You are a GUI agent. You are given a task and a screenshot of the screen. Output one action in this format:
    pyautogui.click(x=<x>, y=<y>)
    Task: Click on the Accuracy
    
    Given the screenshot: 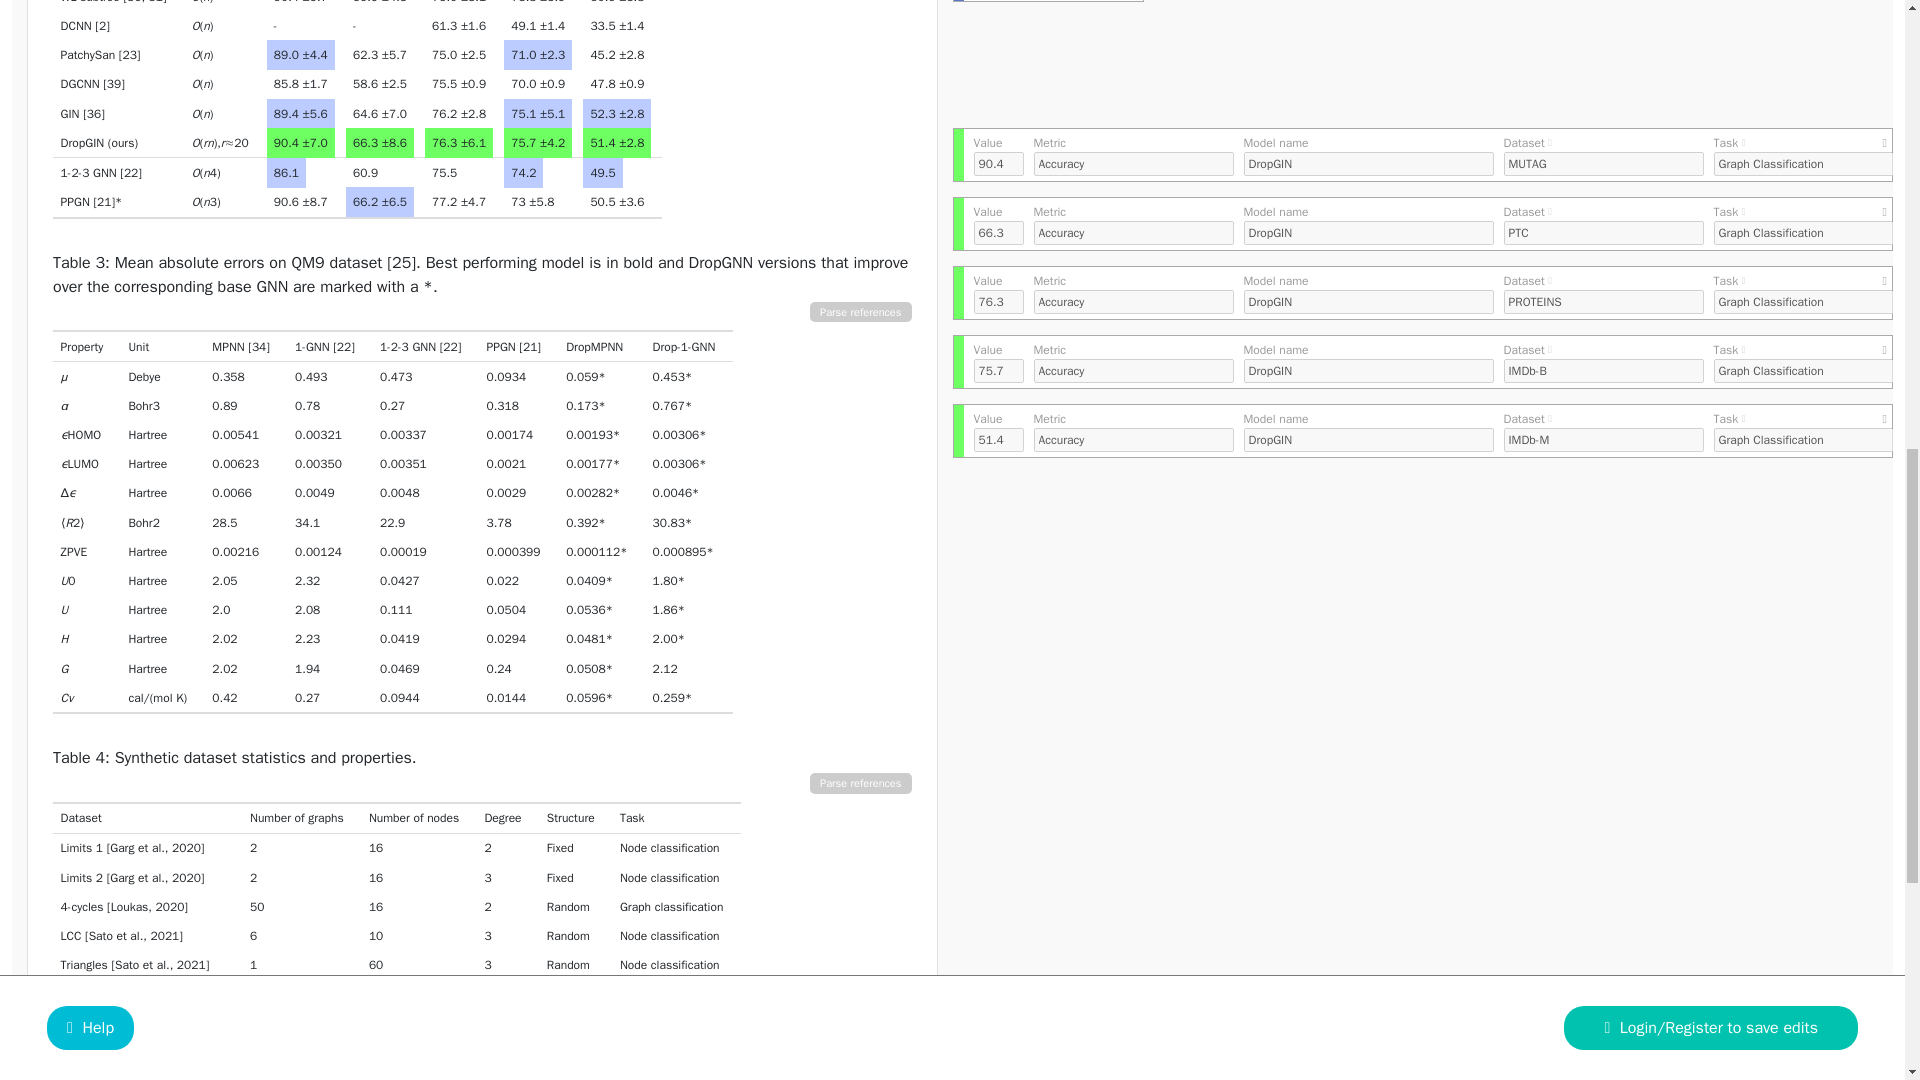 What is the action you would take?
    pyautogui.click(x=1134, y=440)
    